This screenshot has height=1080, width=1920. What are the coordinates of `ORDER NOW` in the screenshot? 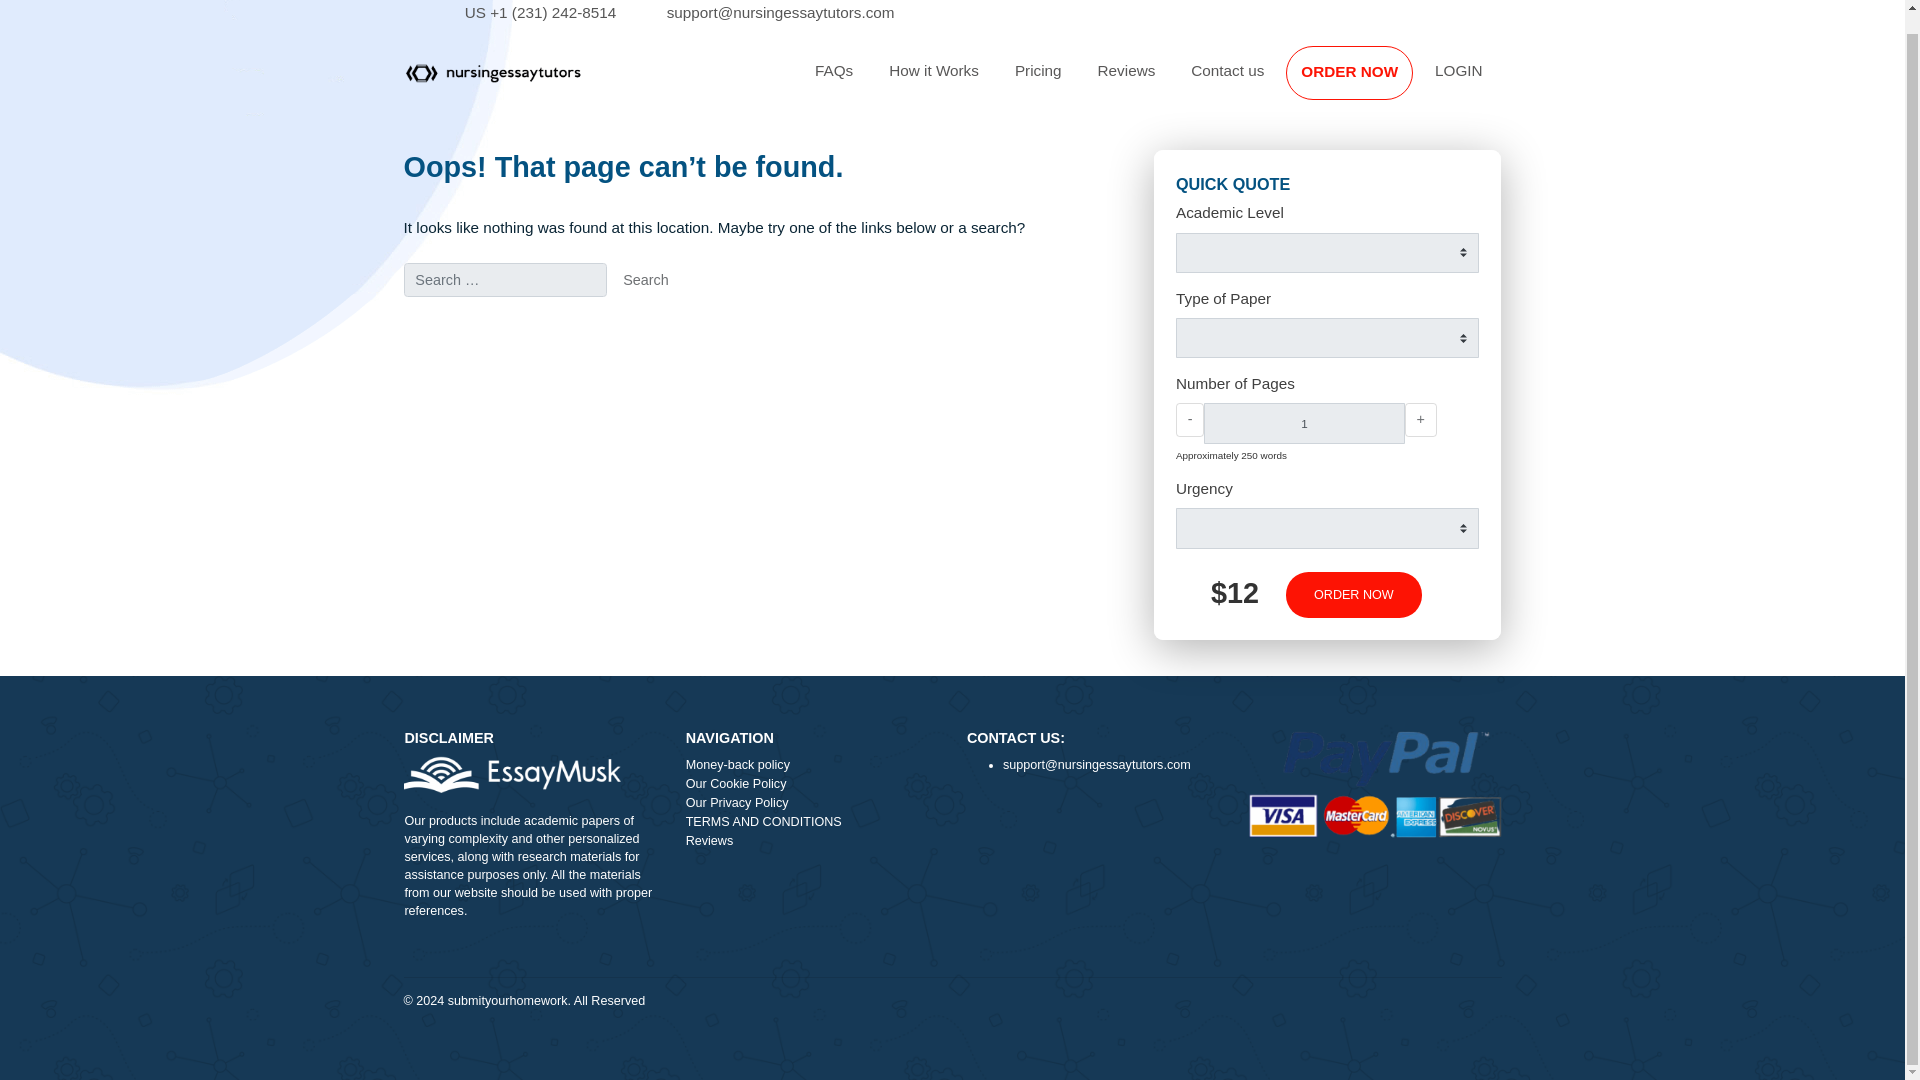 It's located at (1499, 82).